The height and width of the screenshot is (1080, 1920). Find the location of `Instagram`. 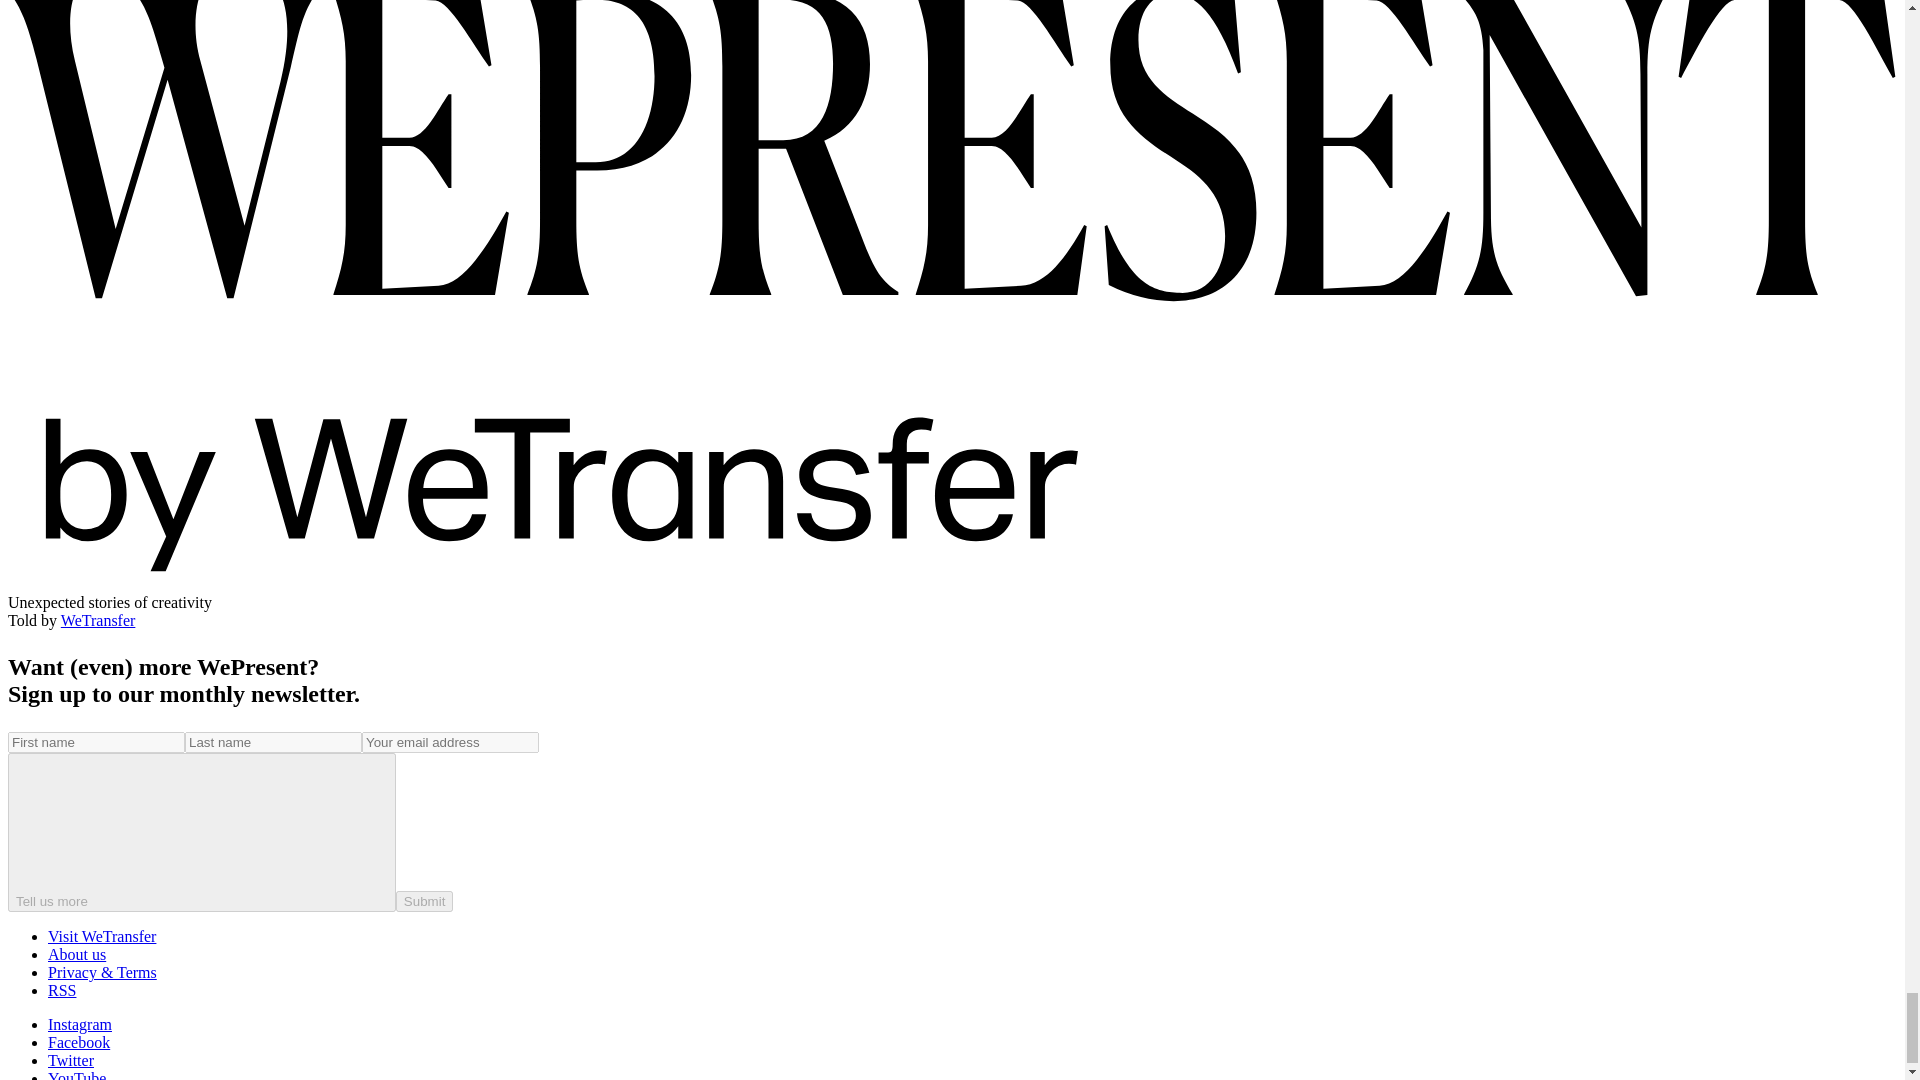

Instagram is located at coordinates (80, 1024).